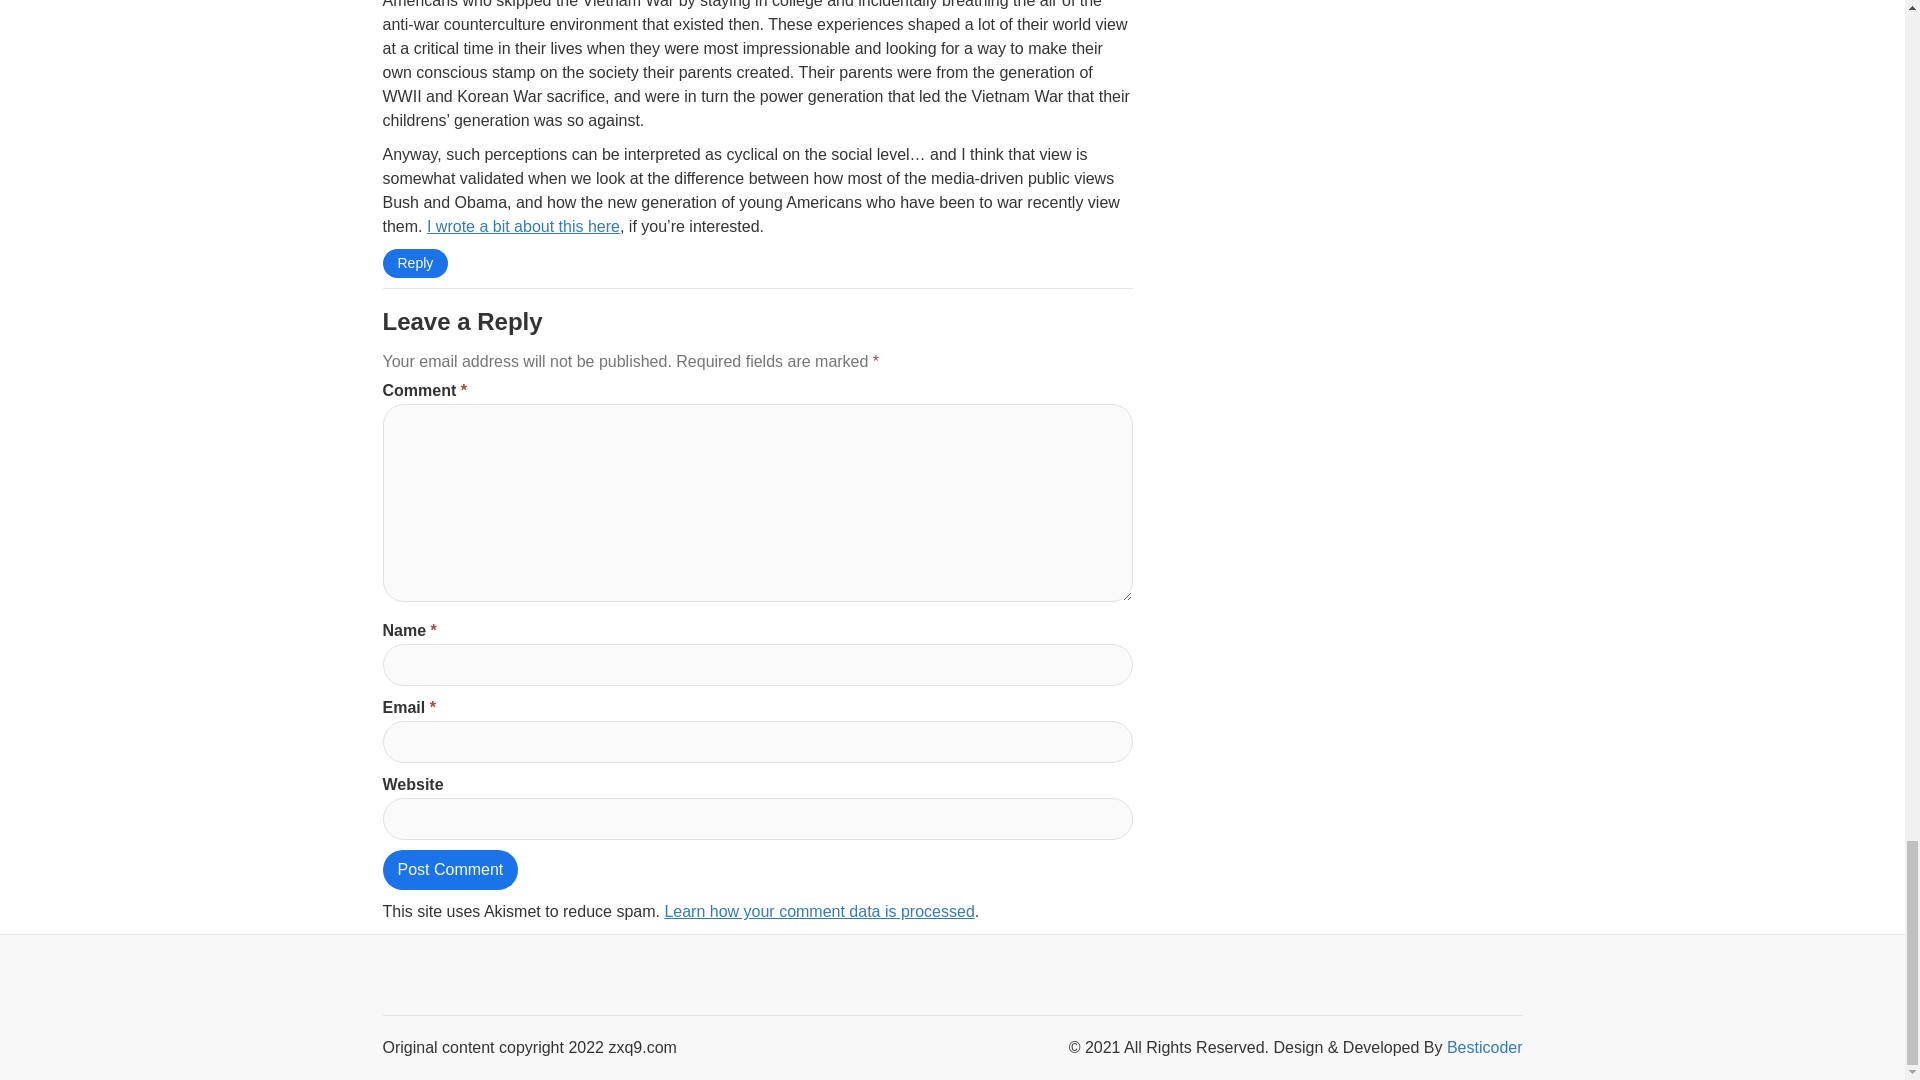 Image resolution: width=1920 pixels, height=1080 pixels. I want to click on Reply, so click(414, 263).